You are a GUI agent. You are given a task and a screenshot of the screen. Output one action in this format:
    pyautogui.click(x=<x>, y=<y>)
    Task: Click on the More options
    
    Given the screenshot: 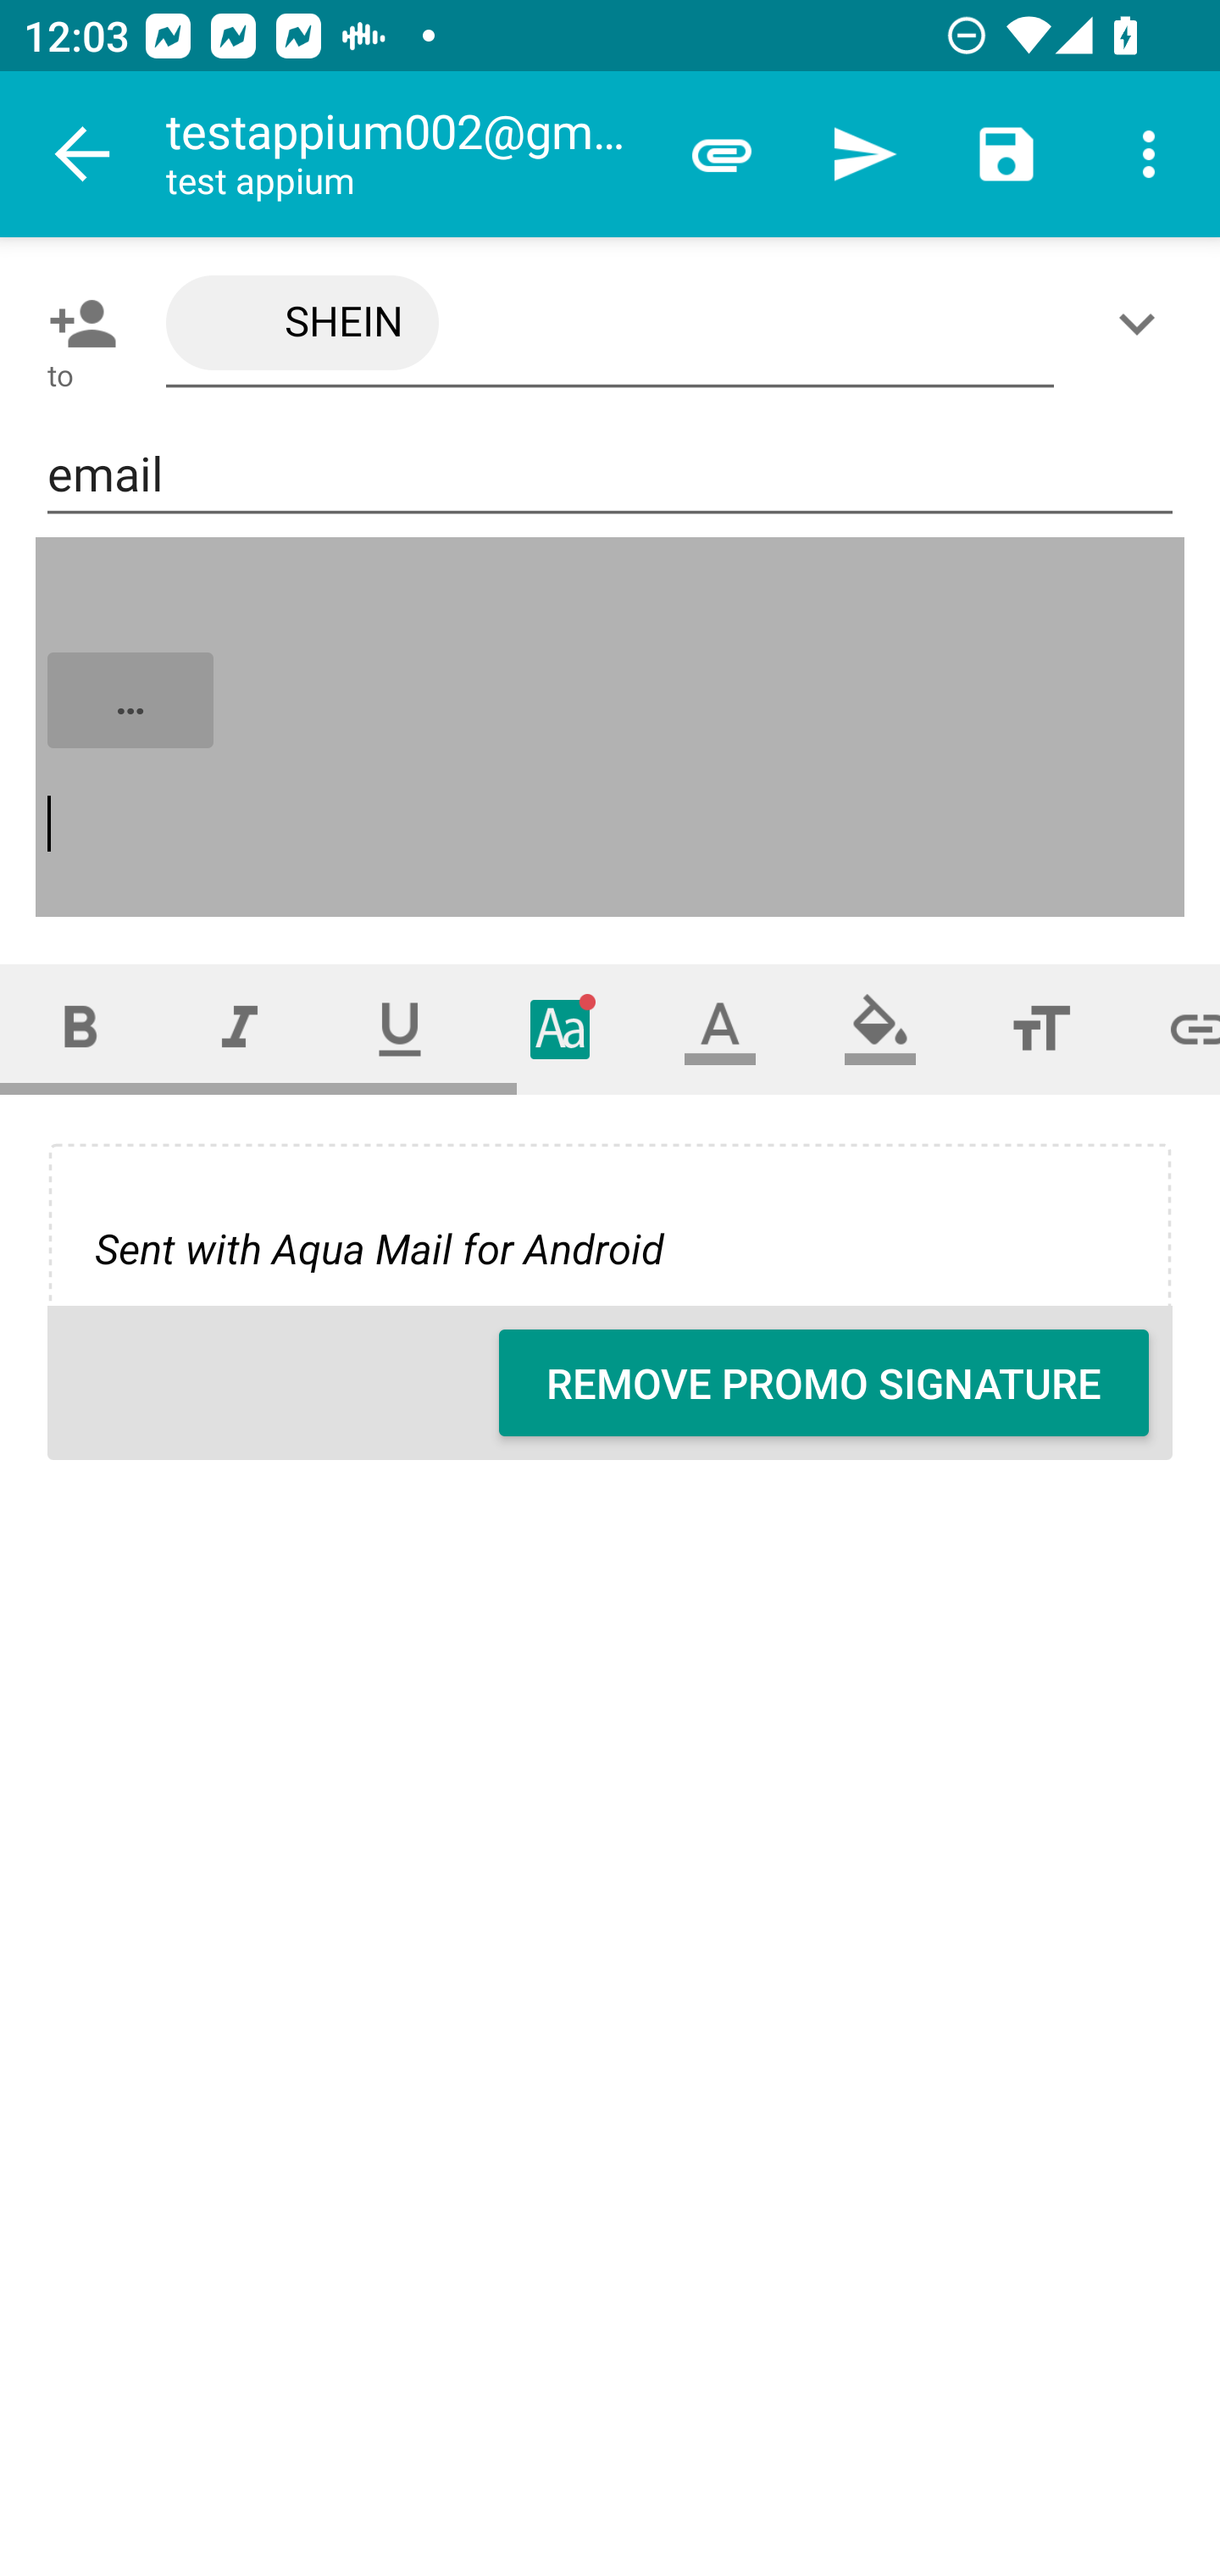 What is the action you would take?
    pyautogui.click(x=1149, y=154)
    